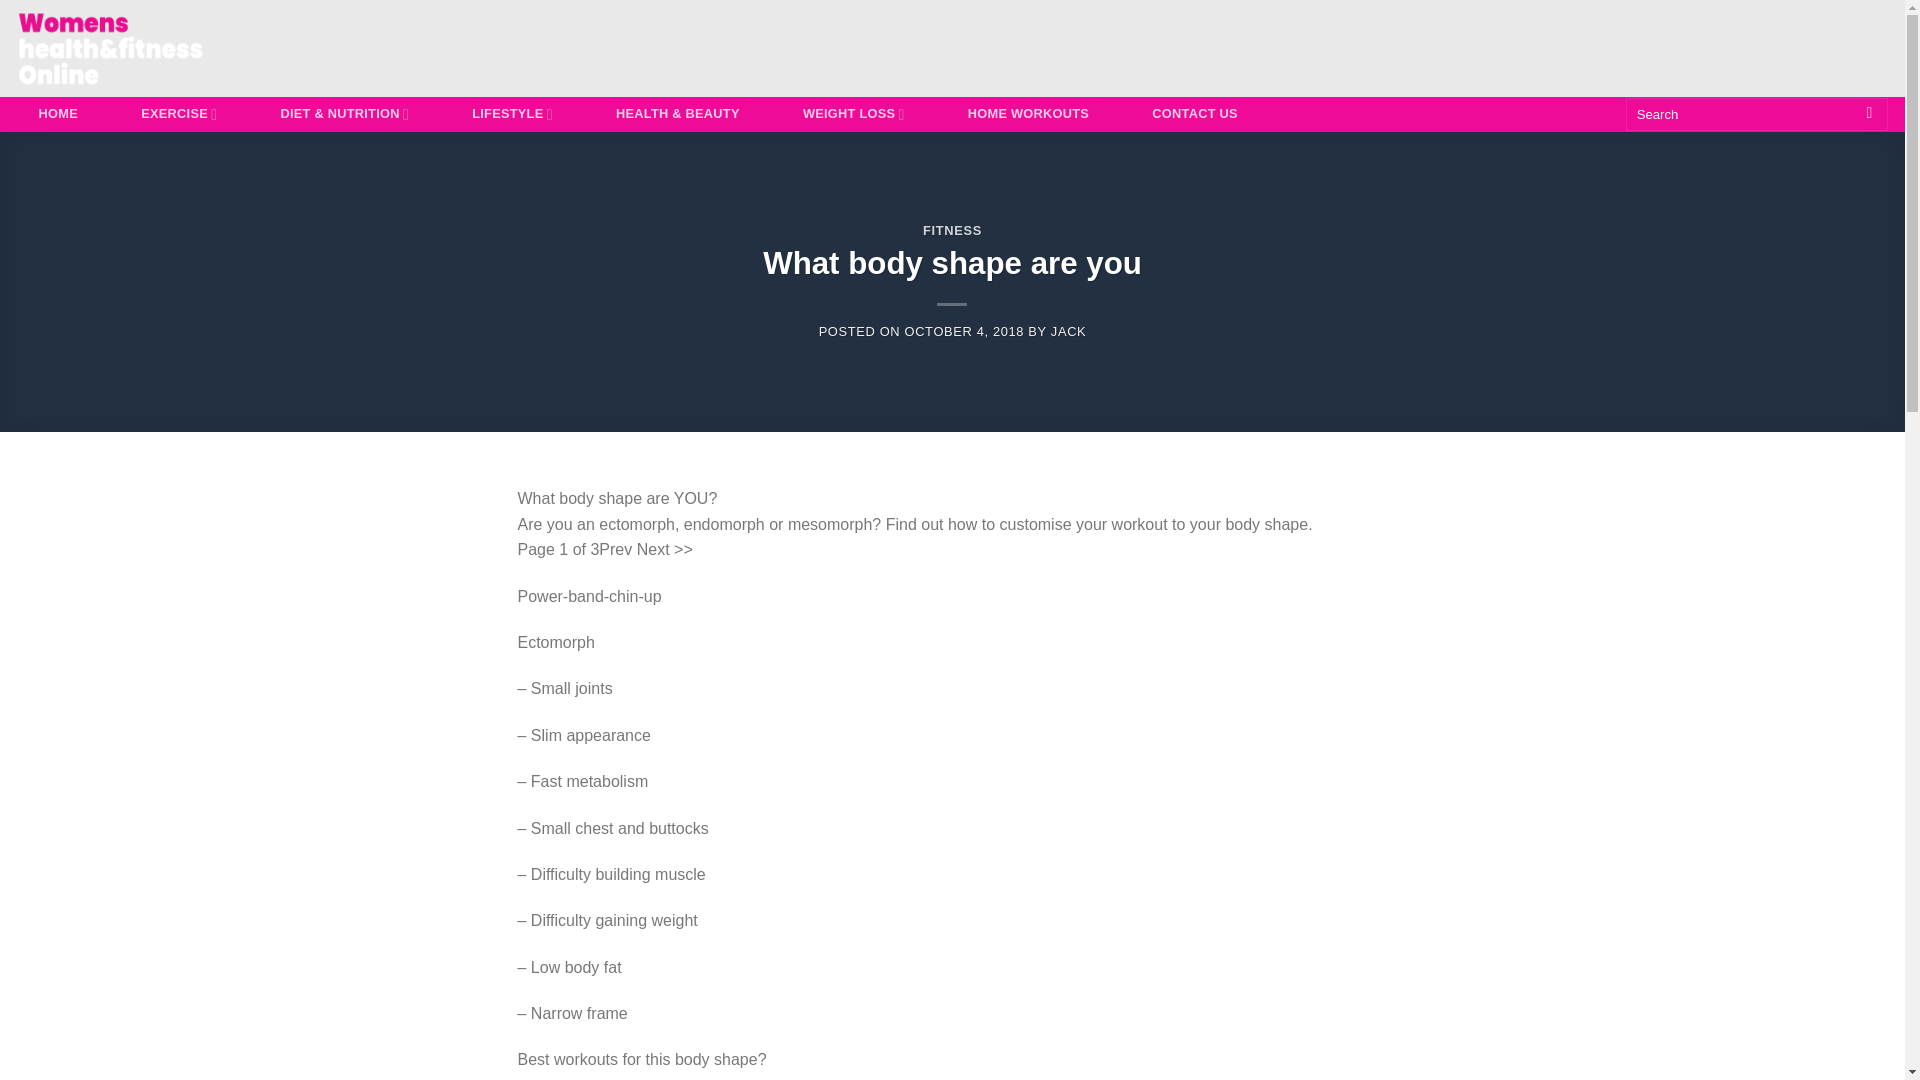 The width and height of the screenshot is (1920, 1080). I want to click on OCTOBER 4, 2018, so click(964, 332).